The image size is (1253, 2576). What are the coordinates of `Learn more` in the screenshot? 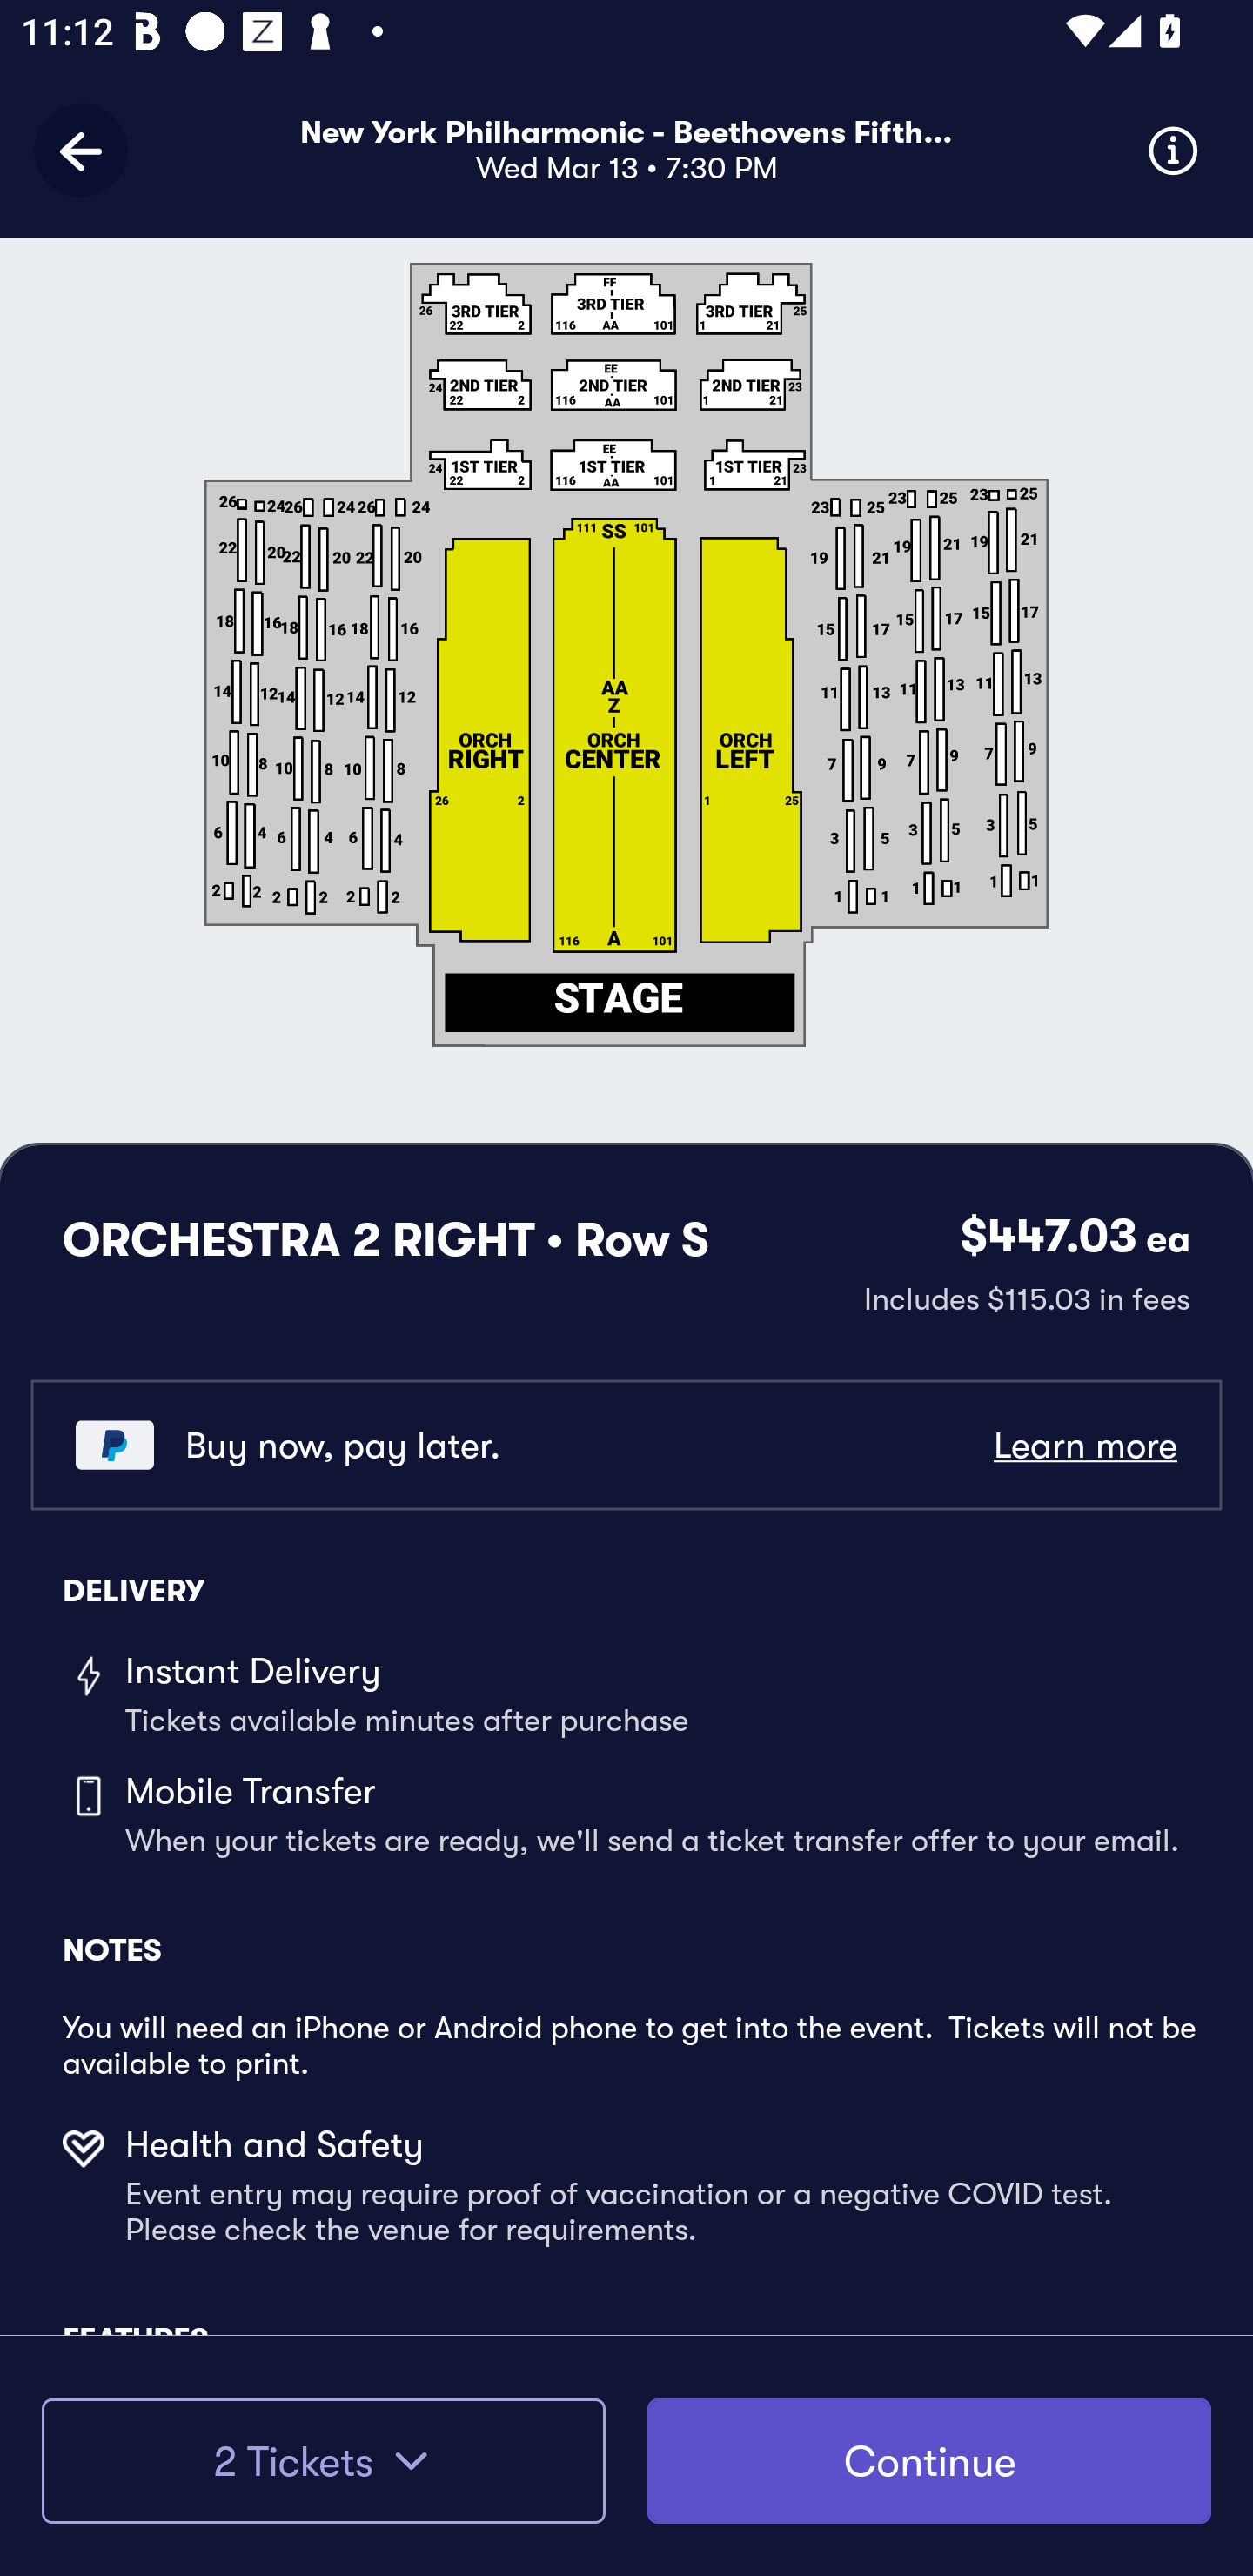 It's located at (1084, 1446).